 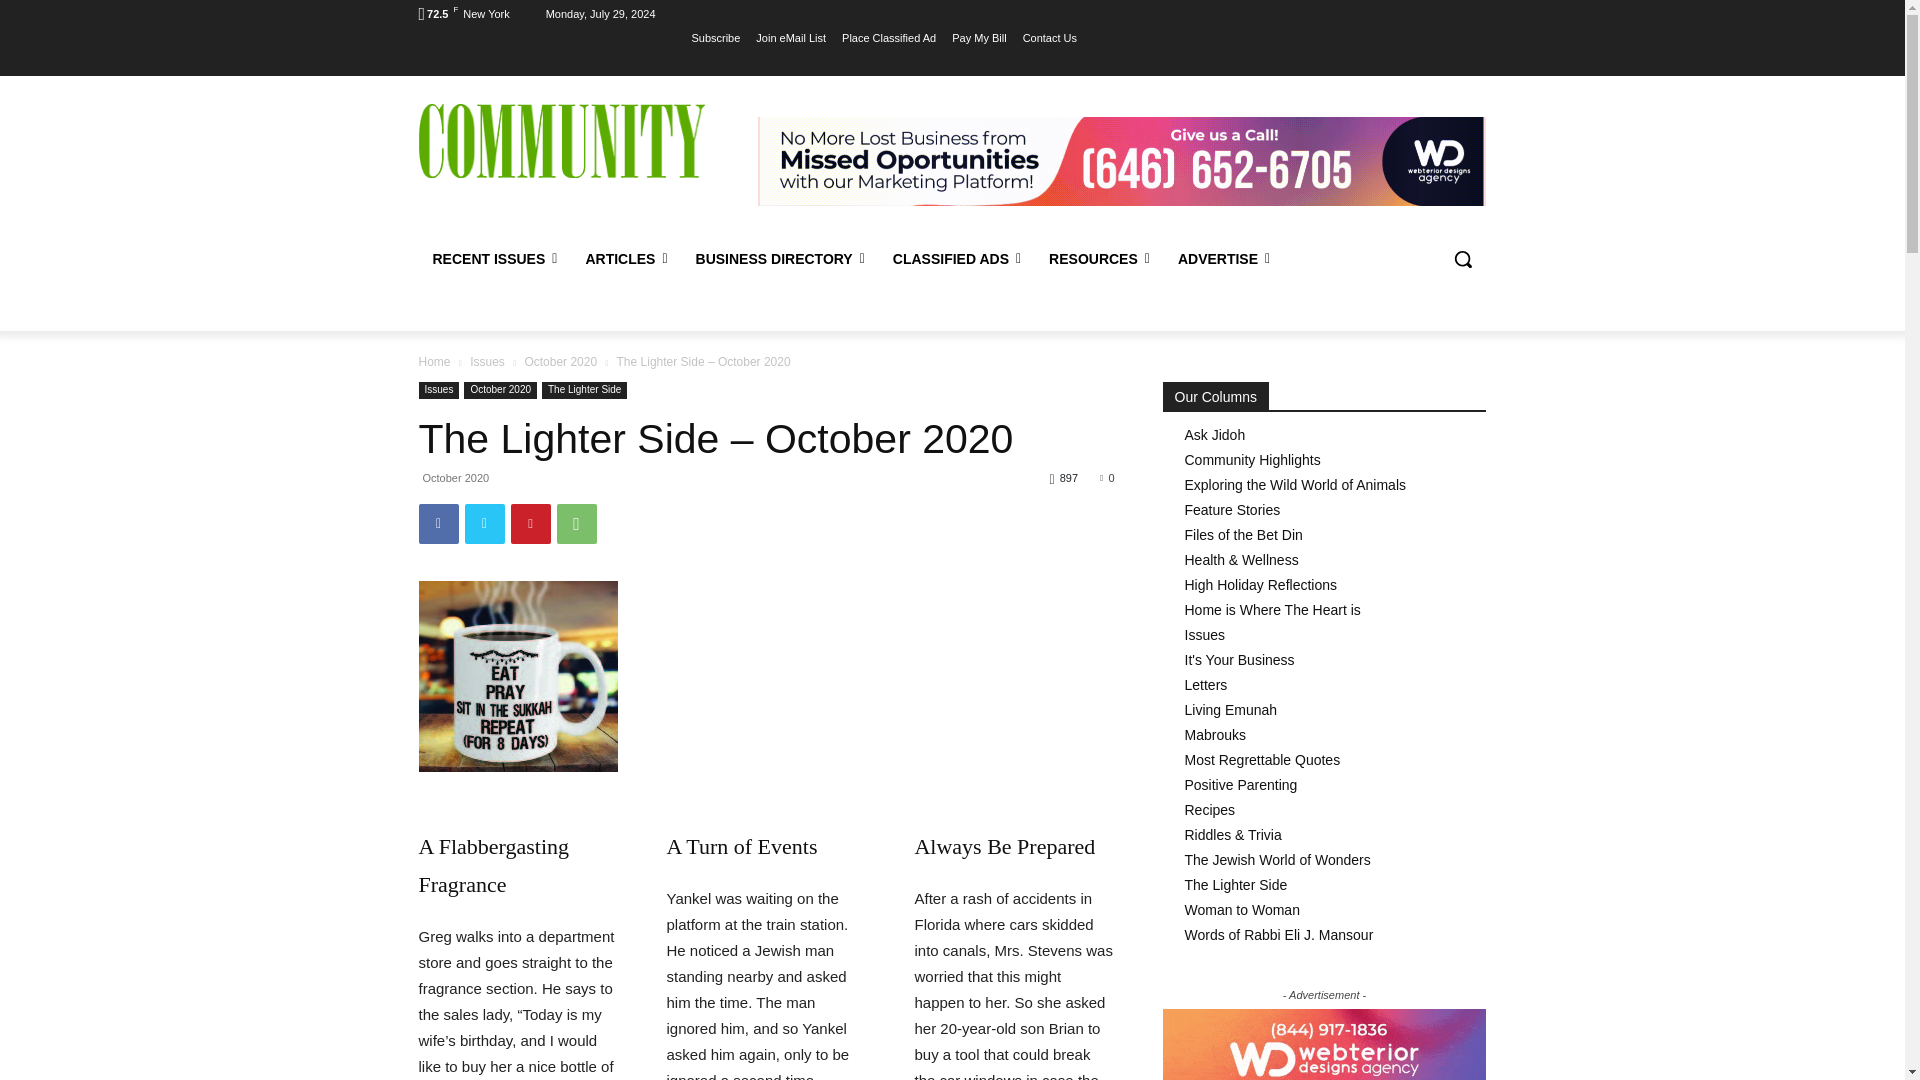 What do you see at coordinates (517, 676) in the screenshot?
I see `page0068` at bounding box center [517, 676].